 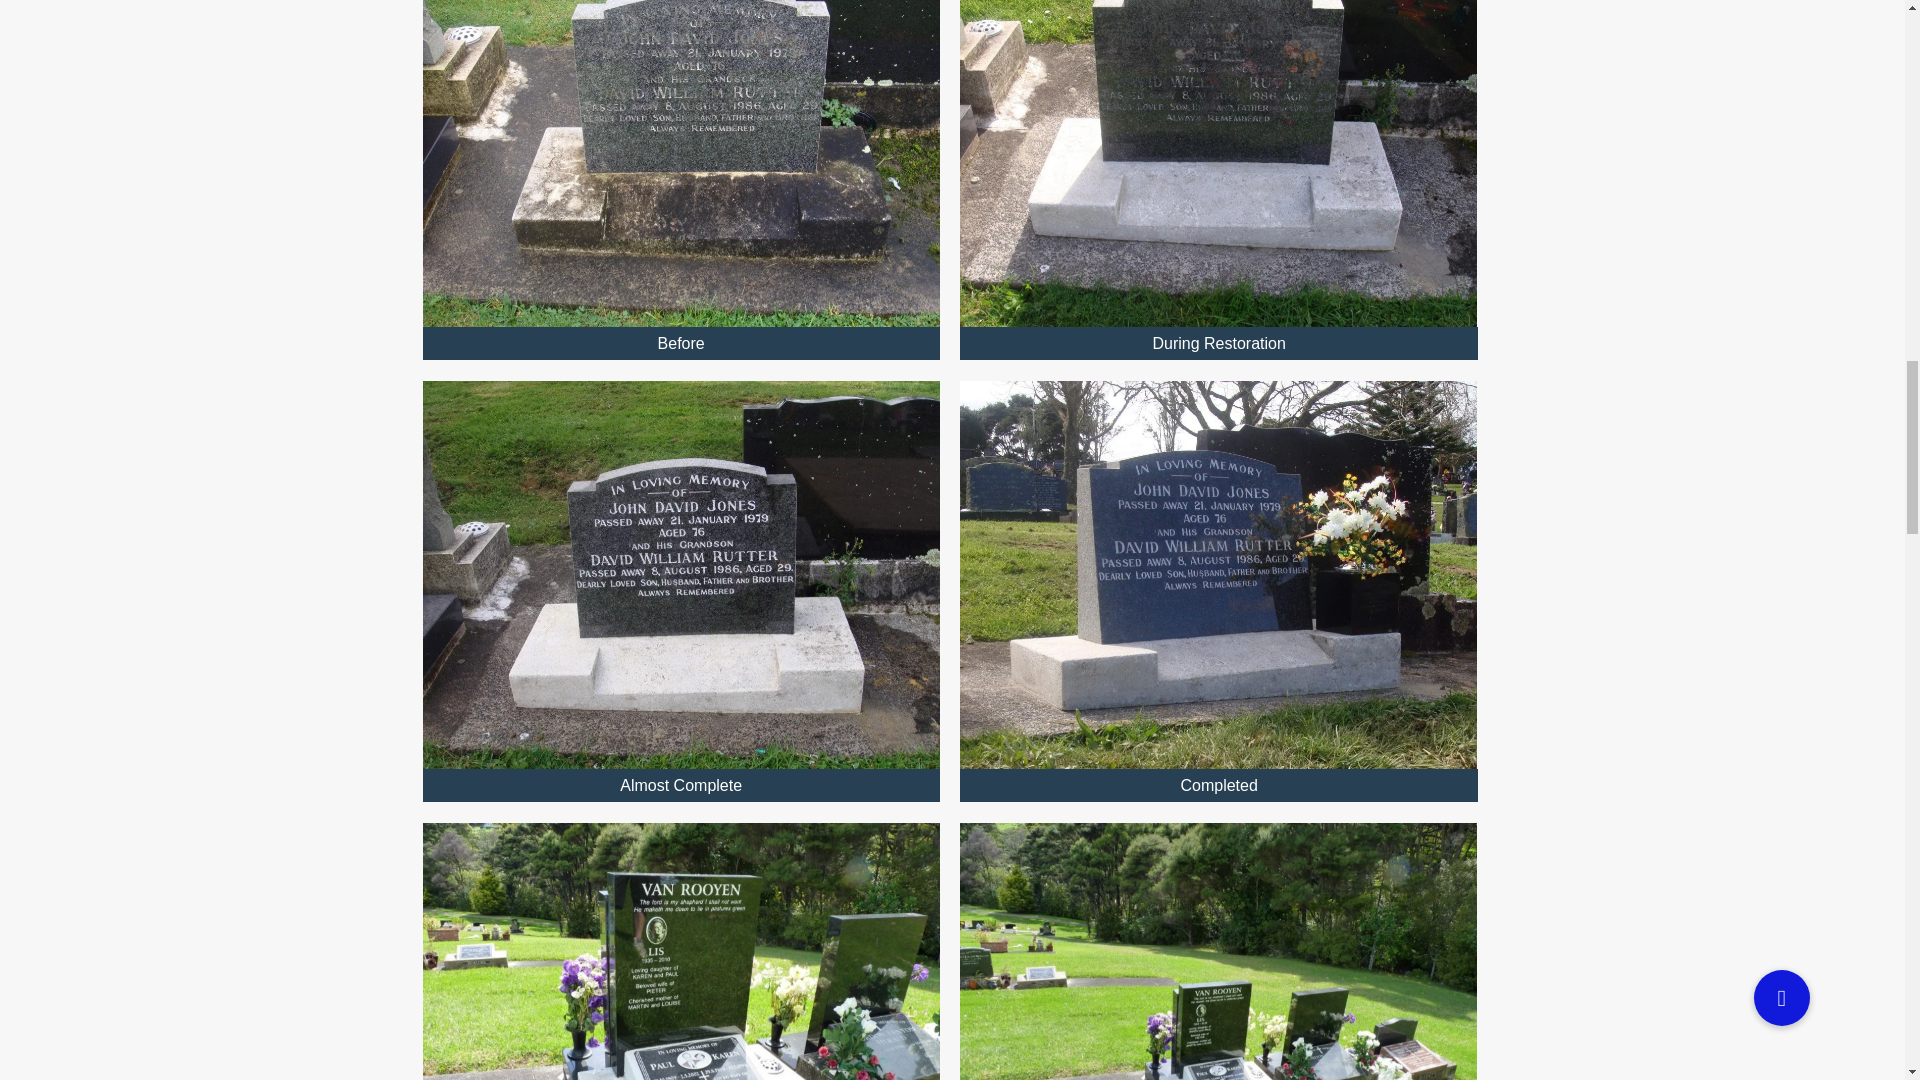 I want to click on During Restoration, so click(x=1218, y=164).